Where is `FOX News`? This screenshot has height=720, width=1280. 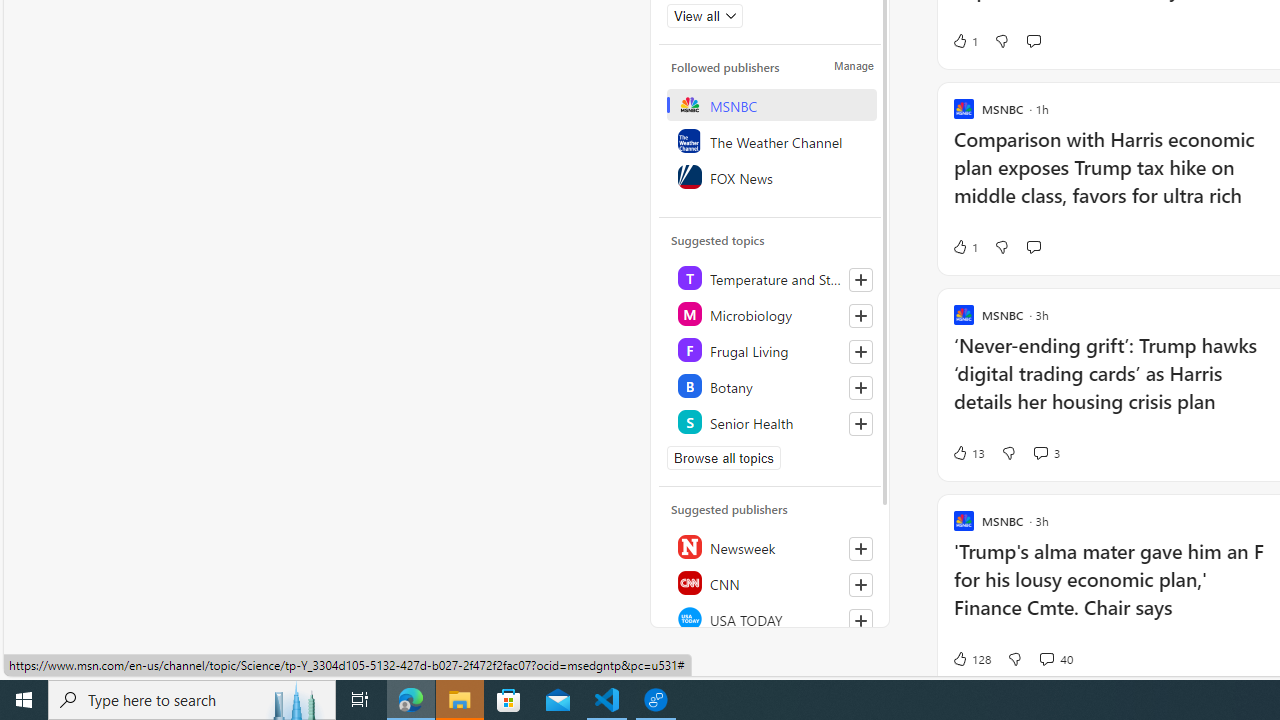
FOX News is located at coordinates (771, 176).